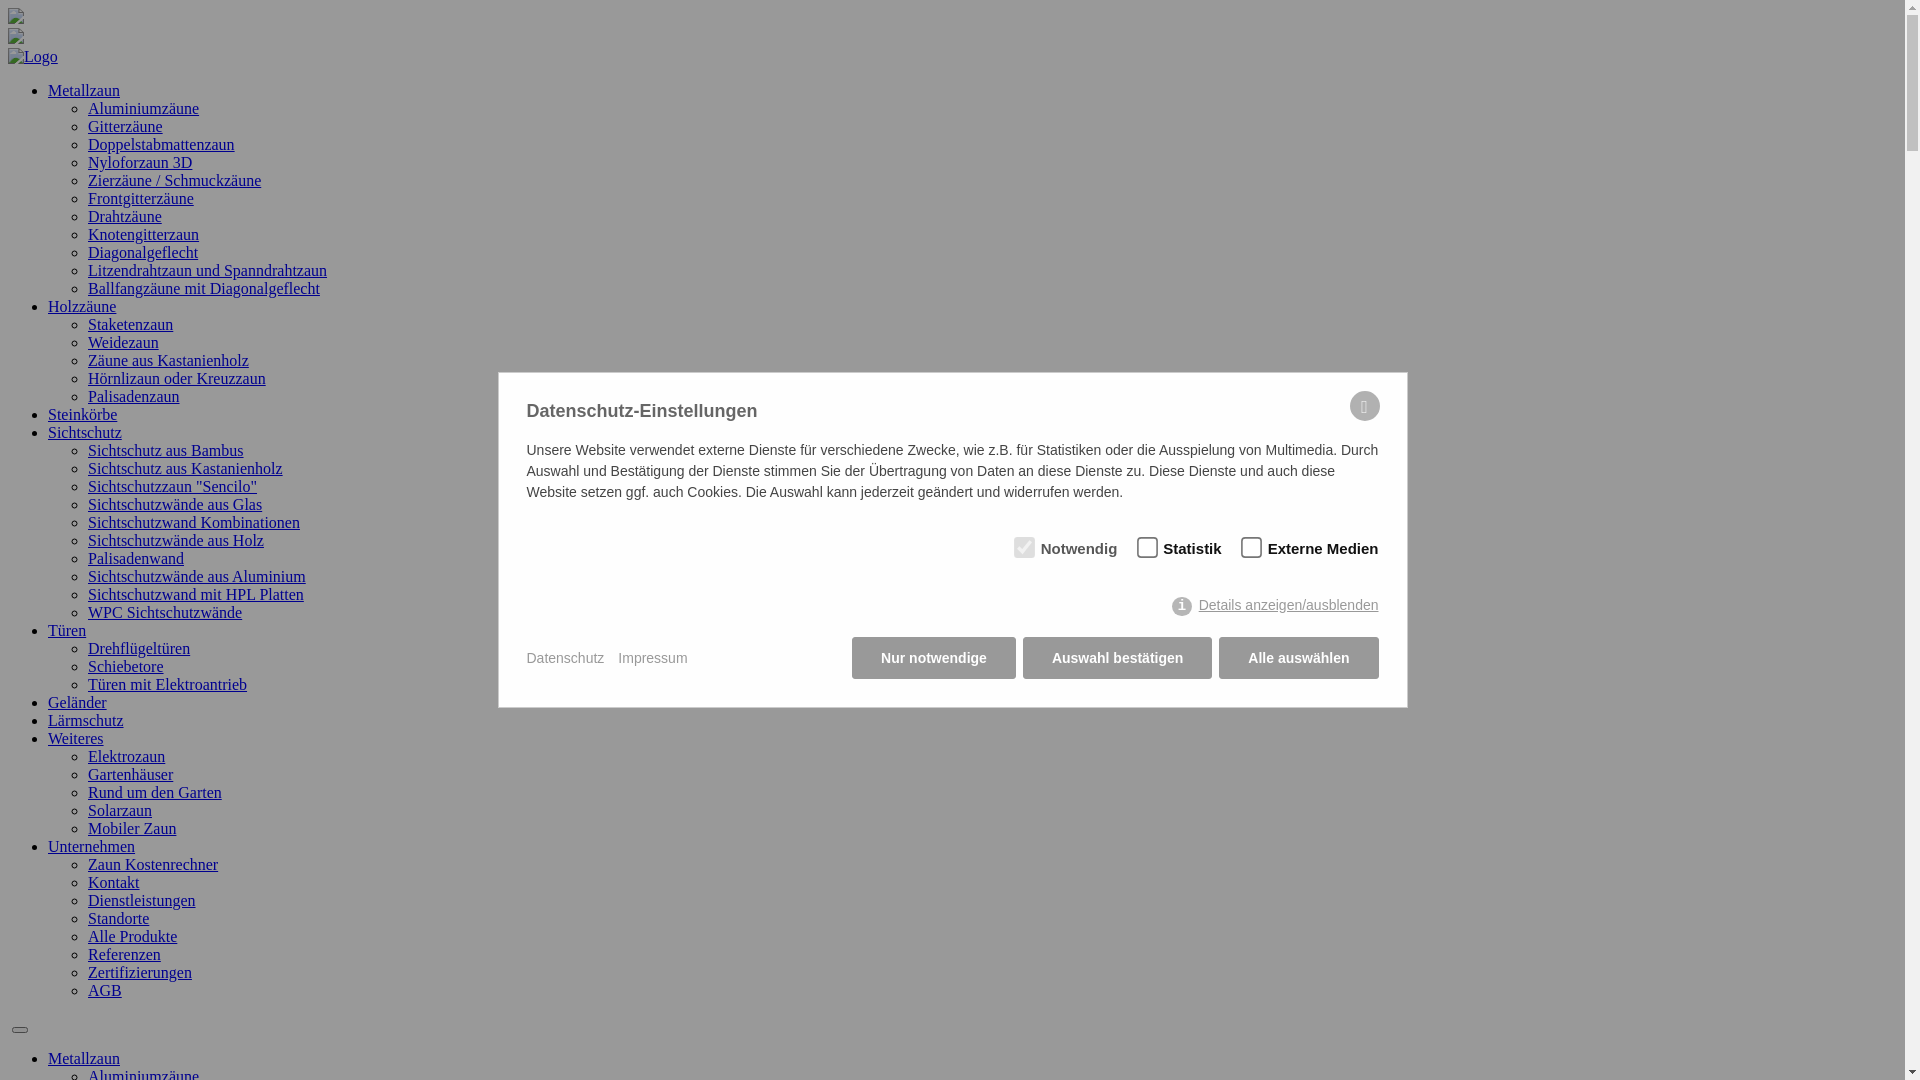 Image resolution: width=1920 pixels, height=1080 pixels. What do you see at coordinates (153, 864) in the screenshot?
I see `Zaun Kostenrechner` at bounding box center [153, 864].